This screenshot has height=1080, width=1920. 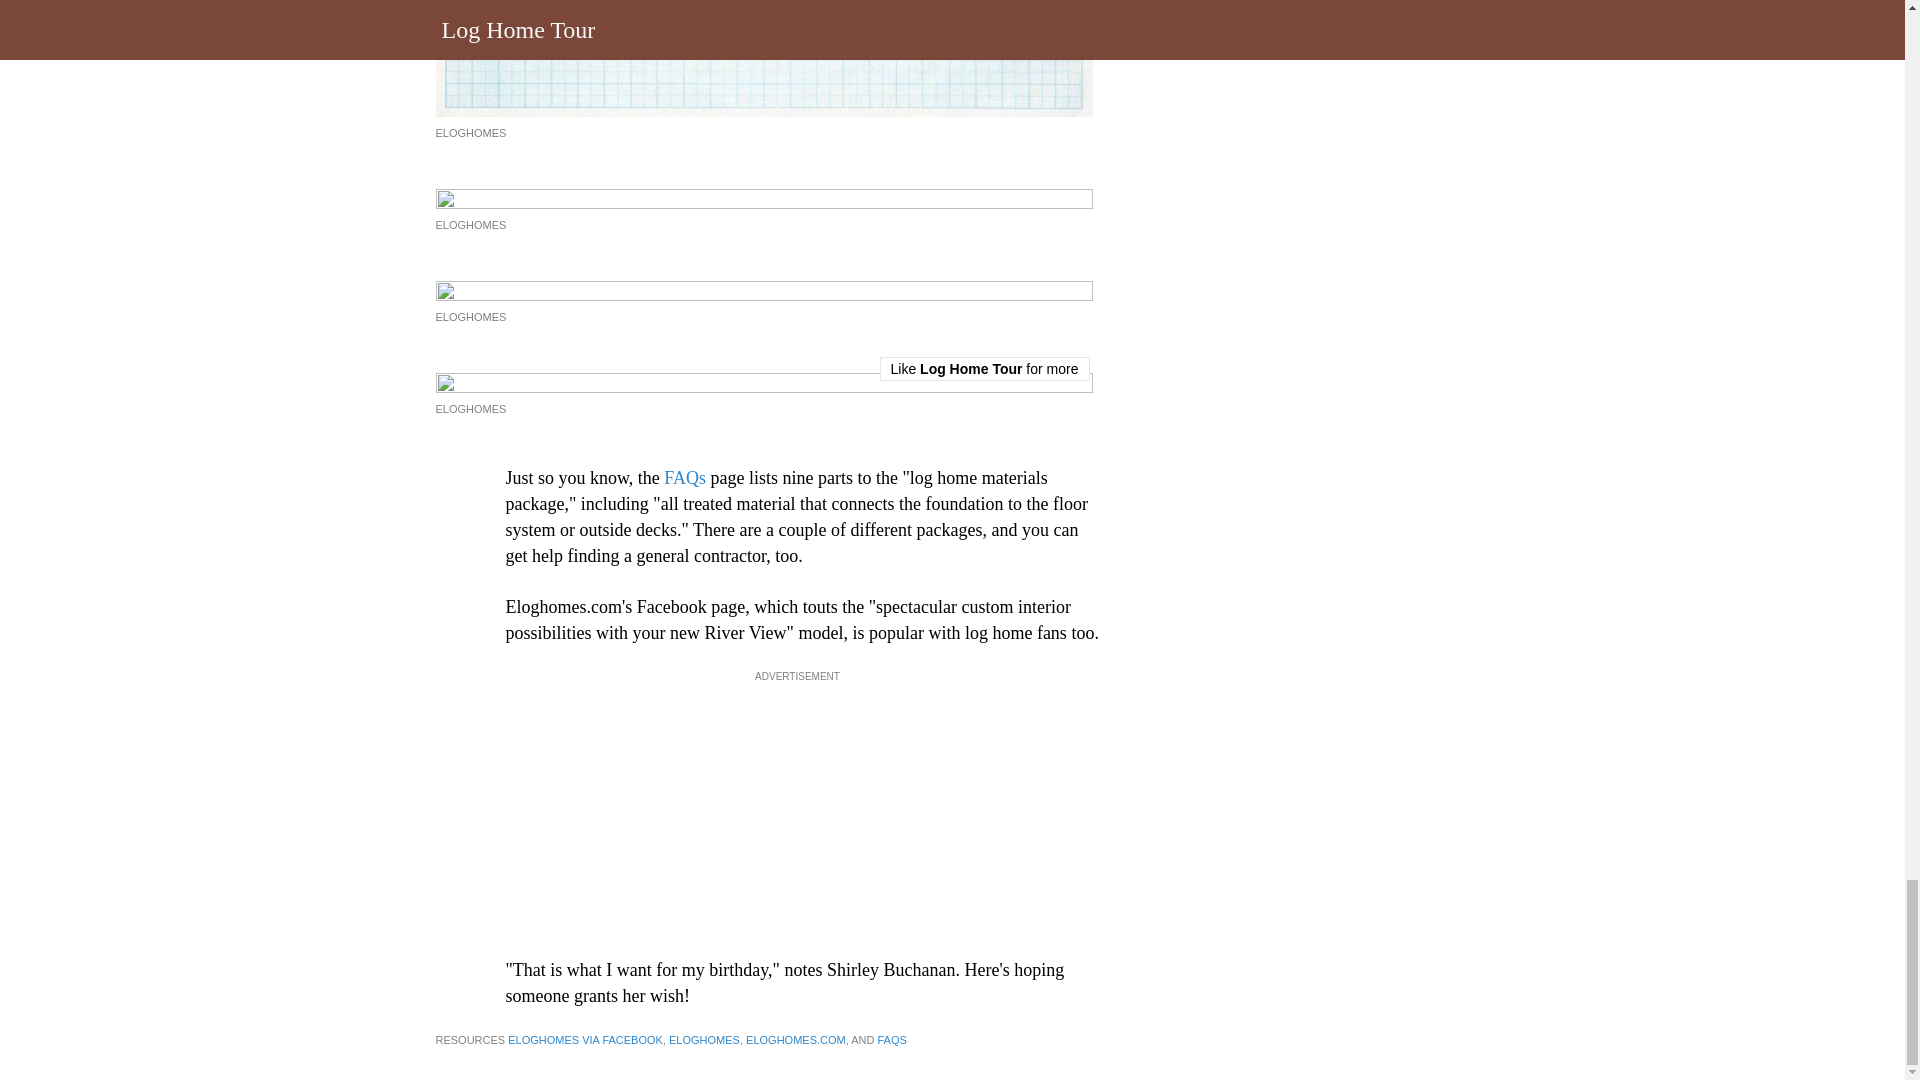 I want to click on ELOGHOMES, so click(x=470, y=133).